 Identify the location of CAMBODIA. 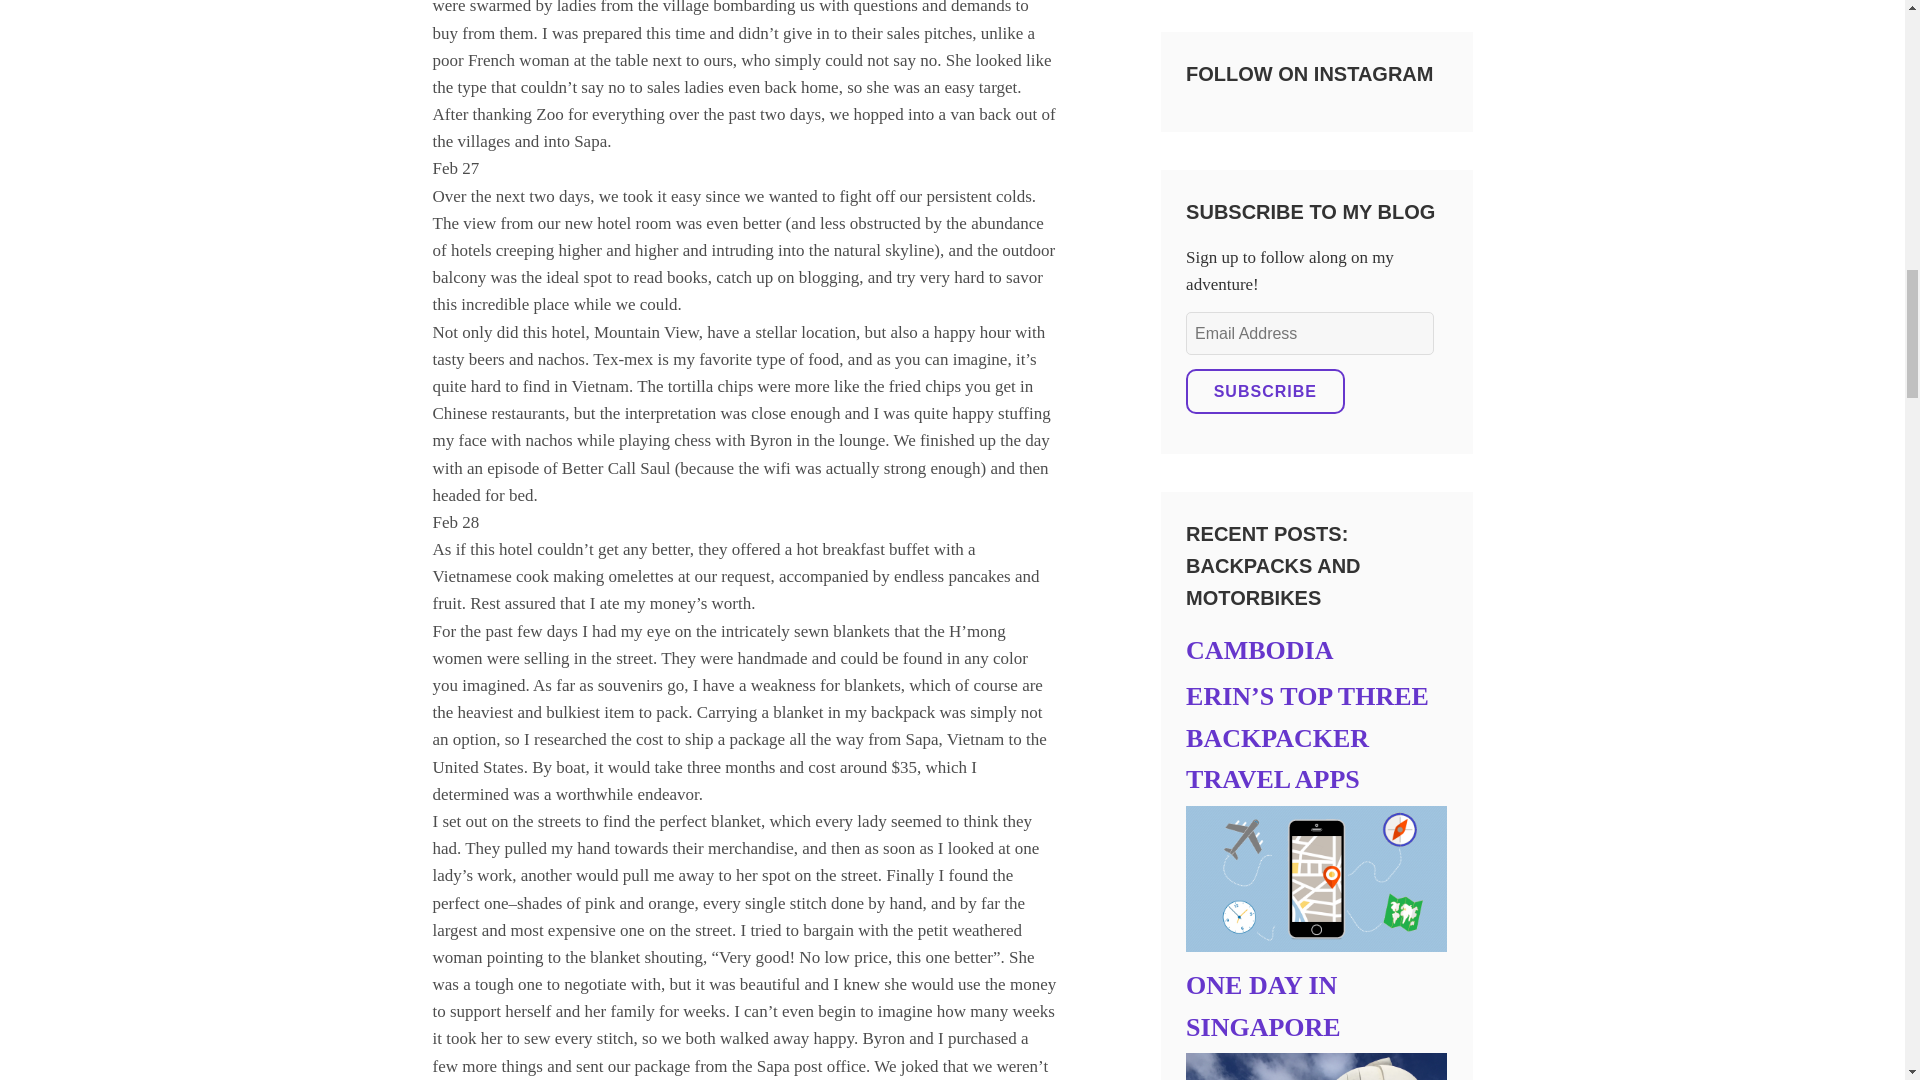
(1259, 650).